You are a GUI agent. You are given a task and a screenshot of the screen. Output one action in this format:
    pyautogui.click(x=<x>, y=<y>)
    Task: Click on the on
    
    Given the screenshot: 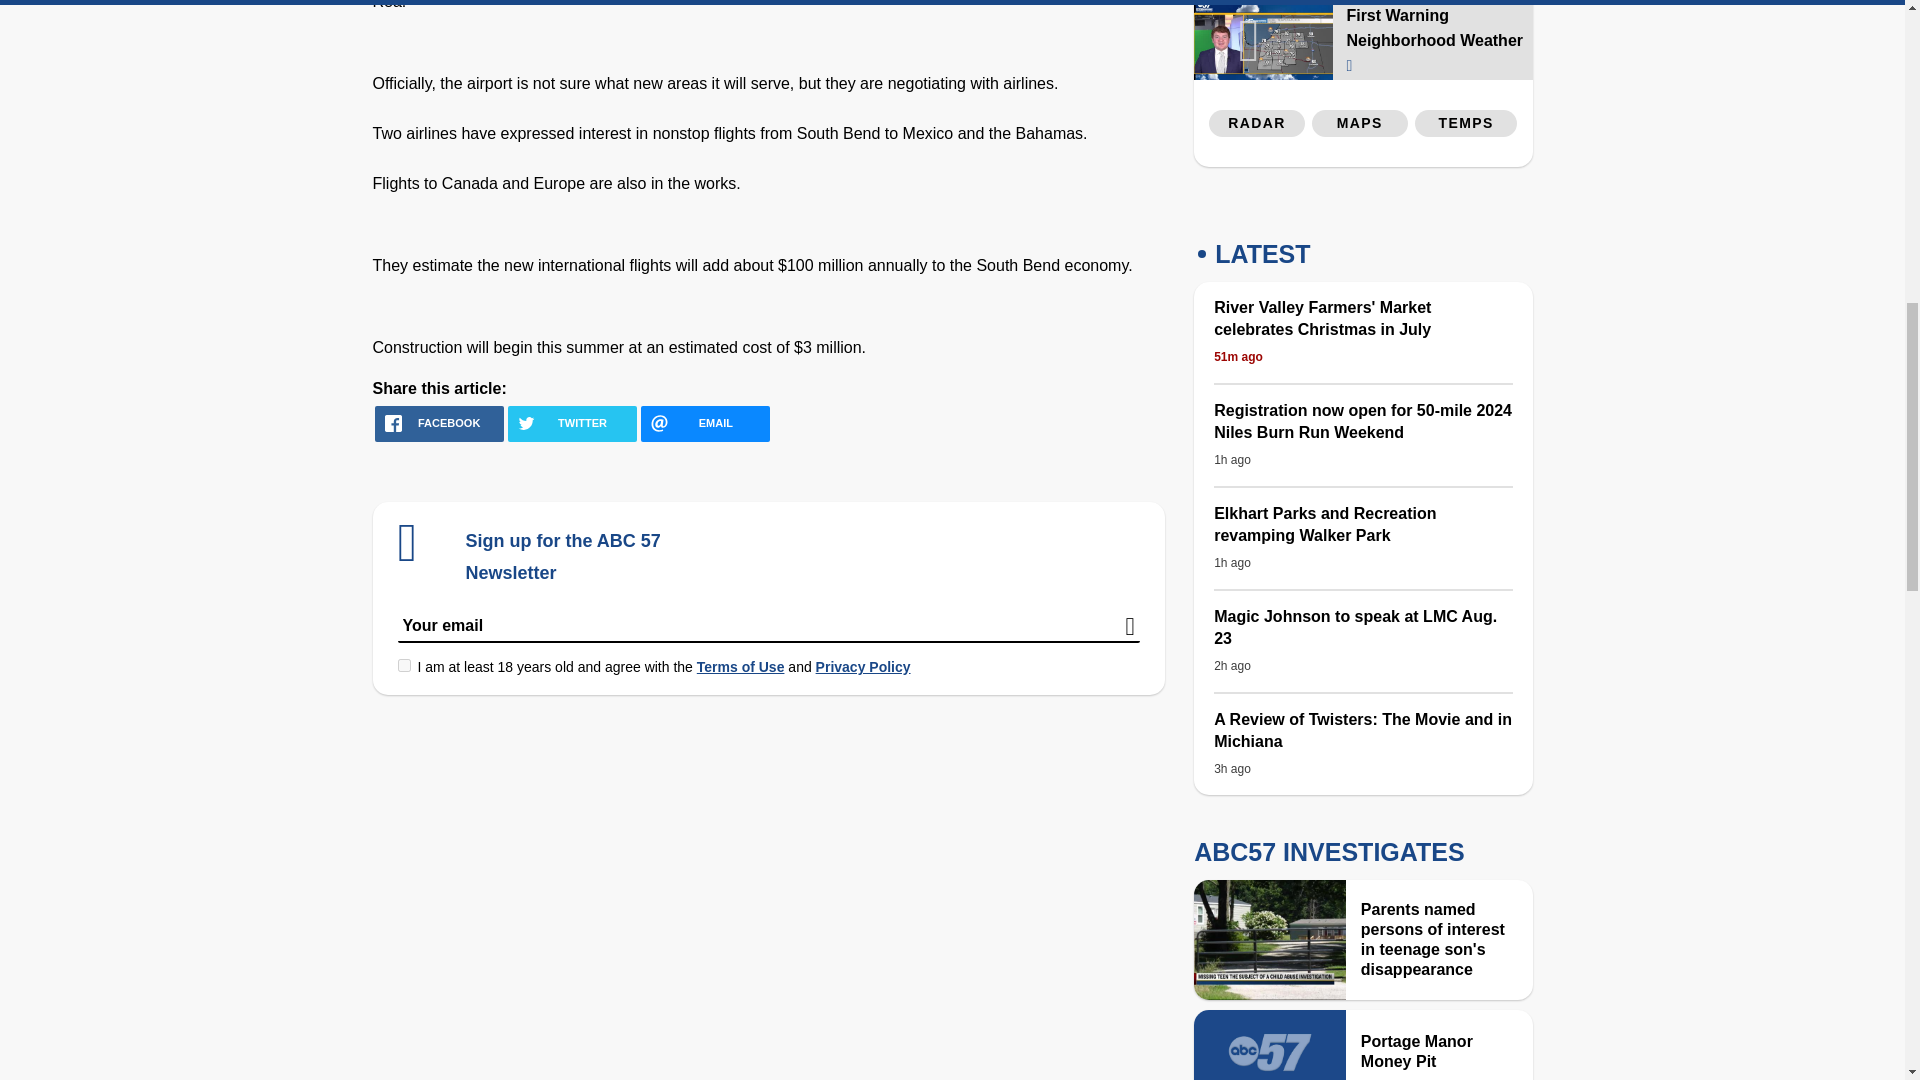 What is the action you would take?
    pyautogui.click(x=404, y=664)
    